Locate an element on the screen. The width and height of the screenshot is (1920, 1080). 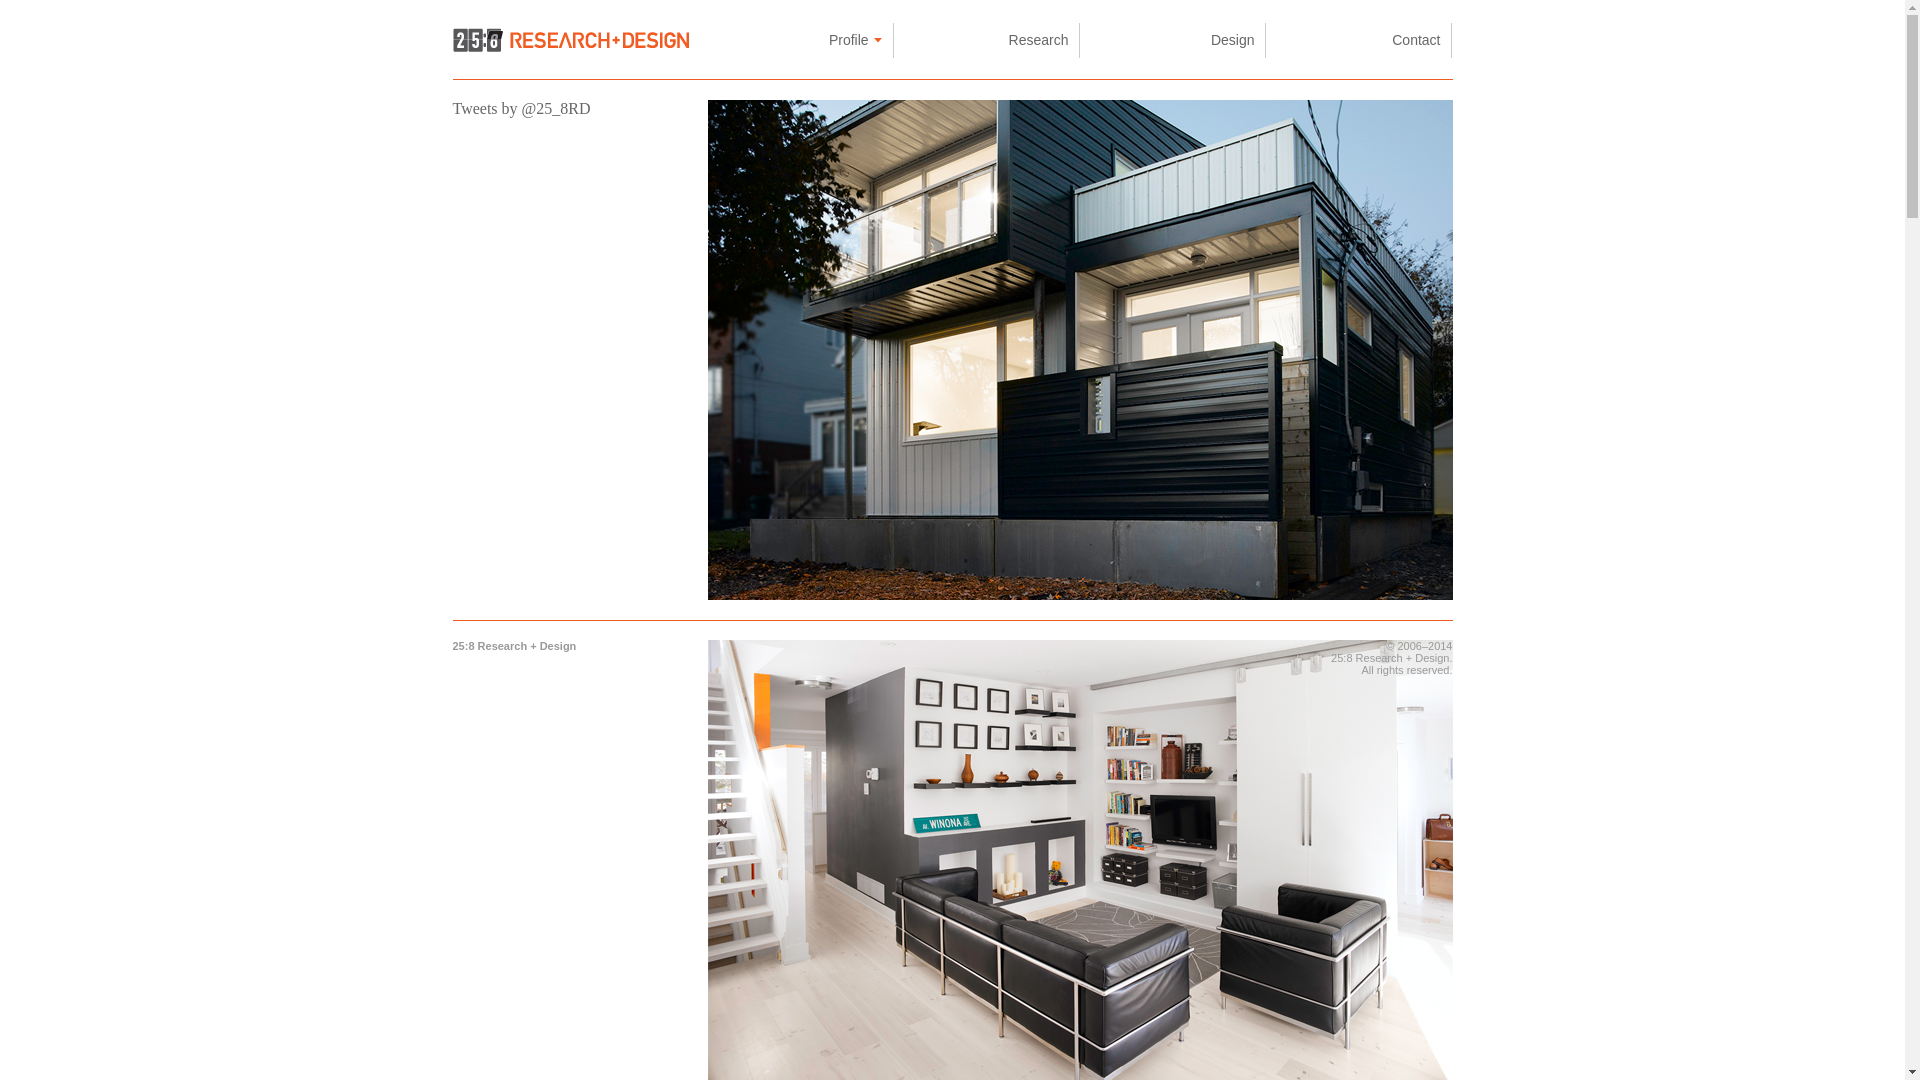
Profile is located at coordinates (801, 40).